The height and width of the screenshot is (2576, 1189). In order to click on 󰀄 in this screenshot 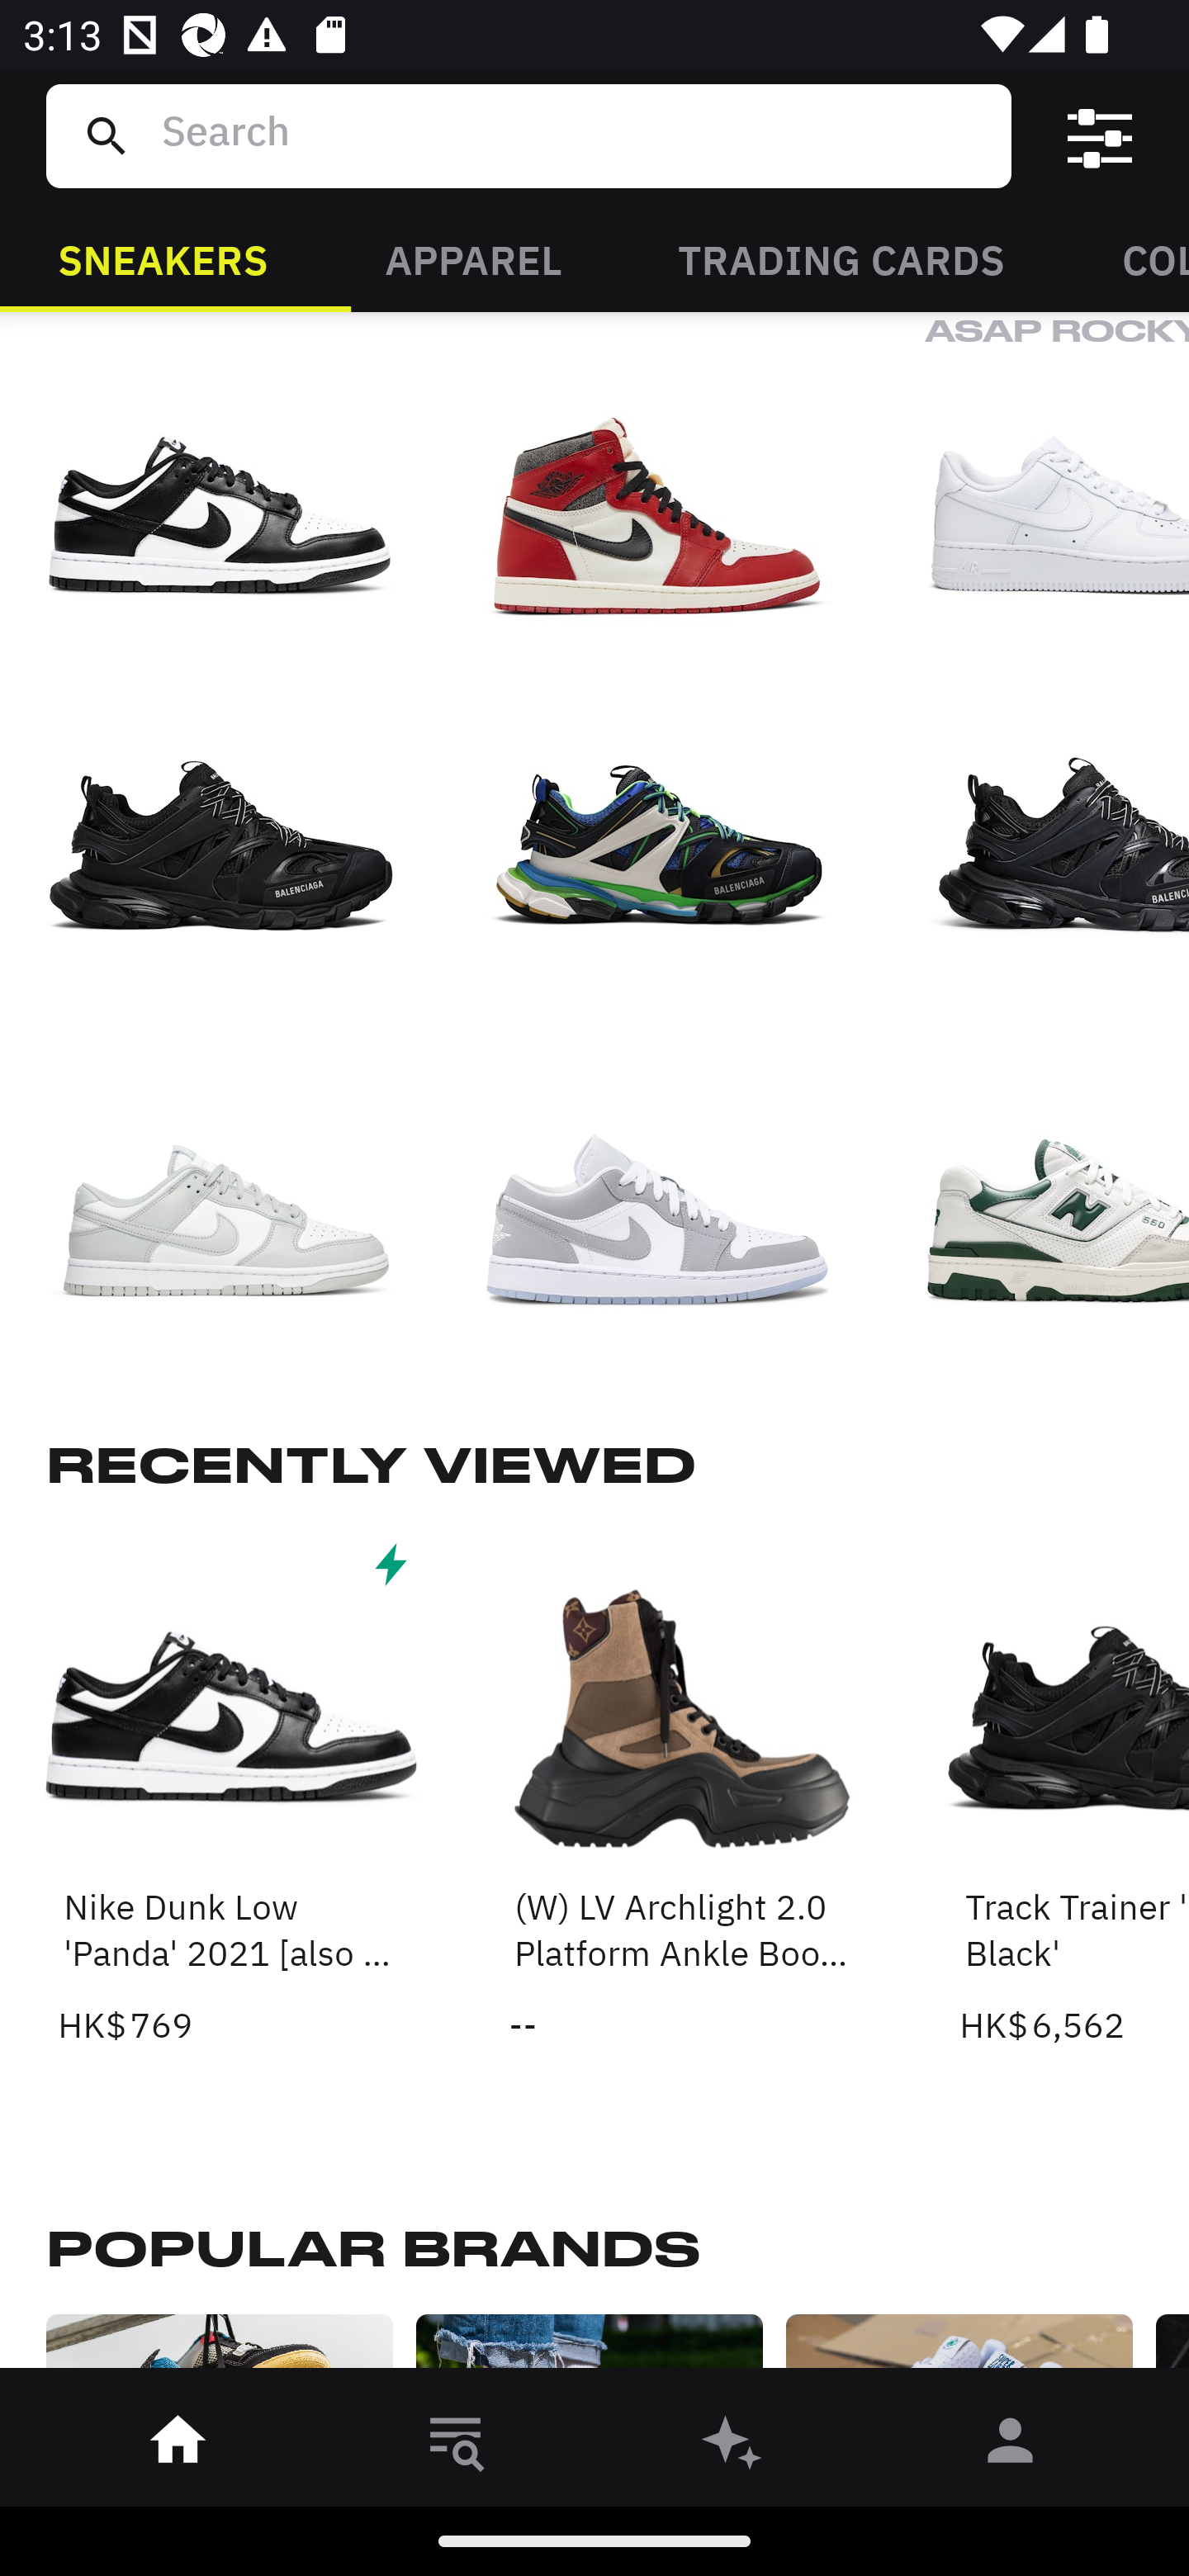, I will do `click(1011, 2446)`.